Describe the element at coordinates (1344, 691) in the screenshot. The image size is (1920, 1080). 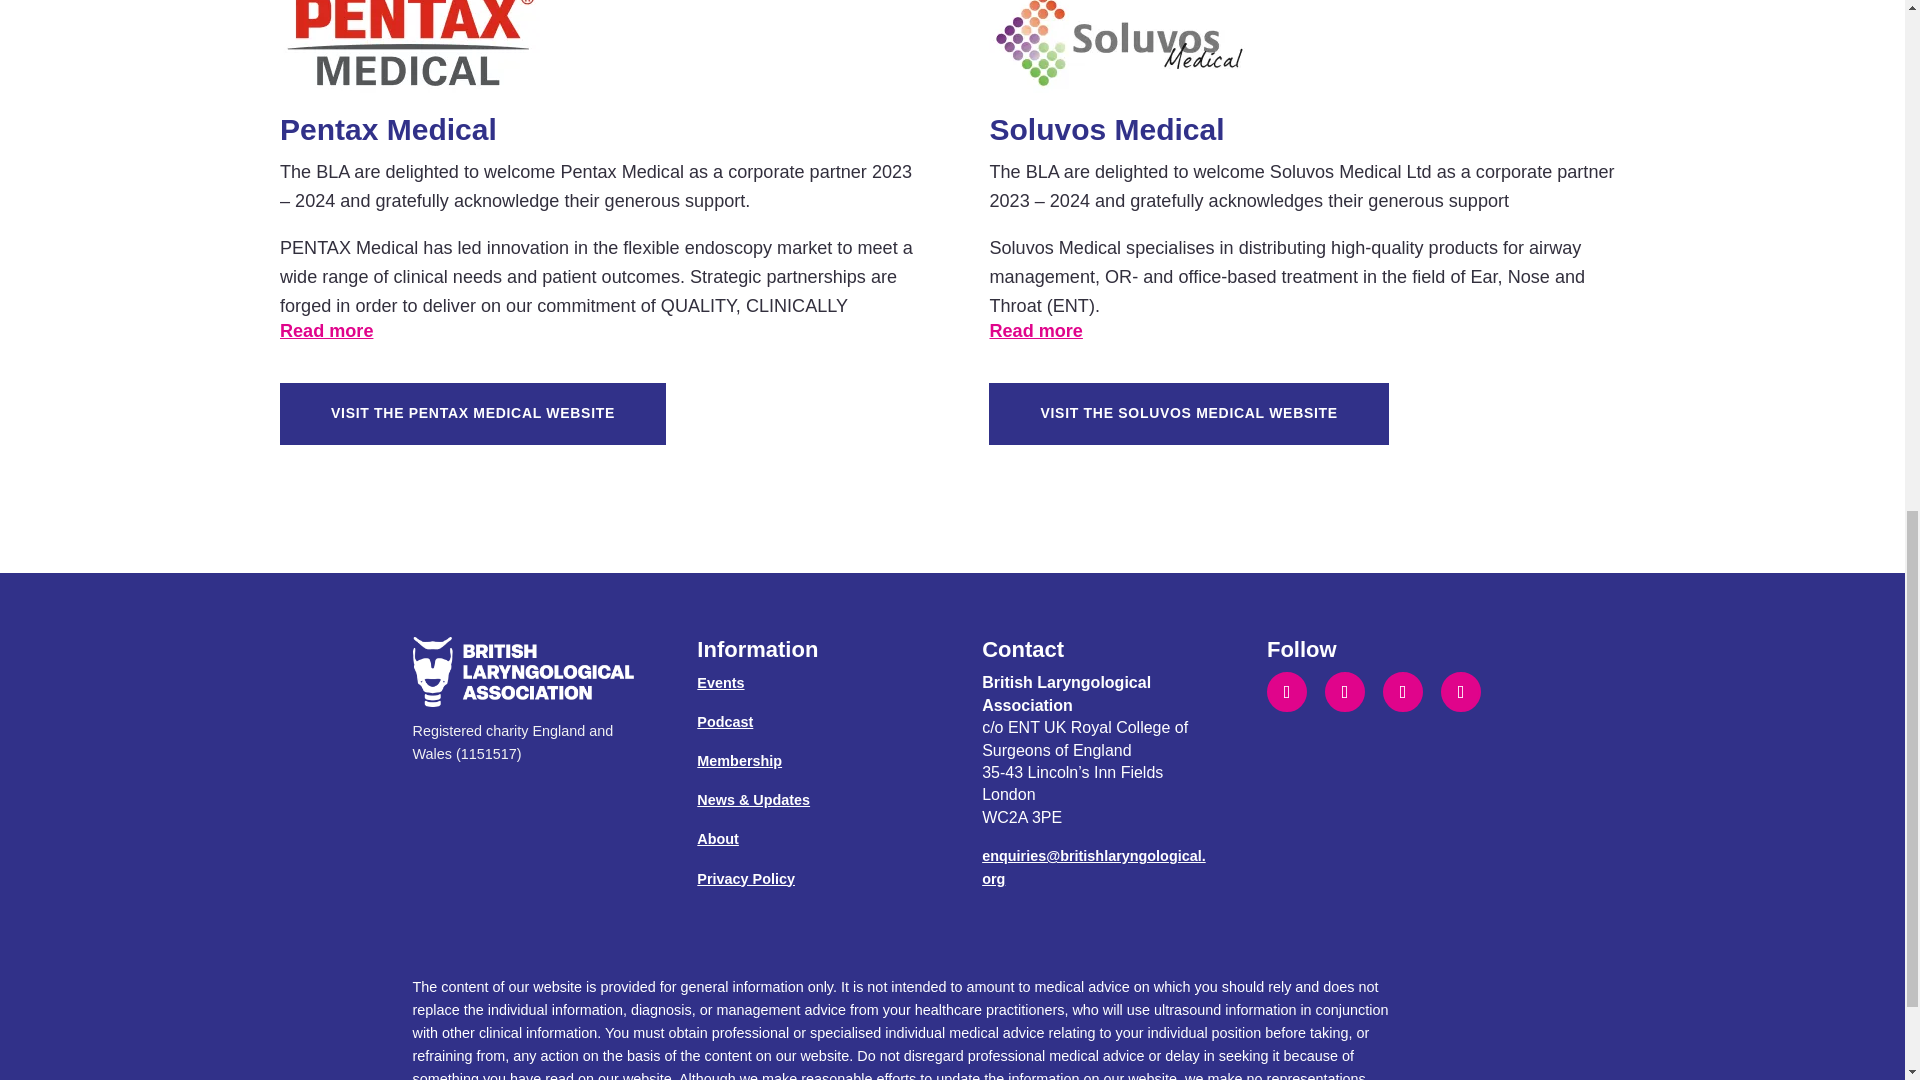
I see `Follow on Facebook` at that location.